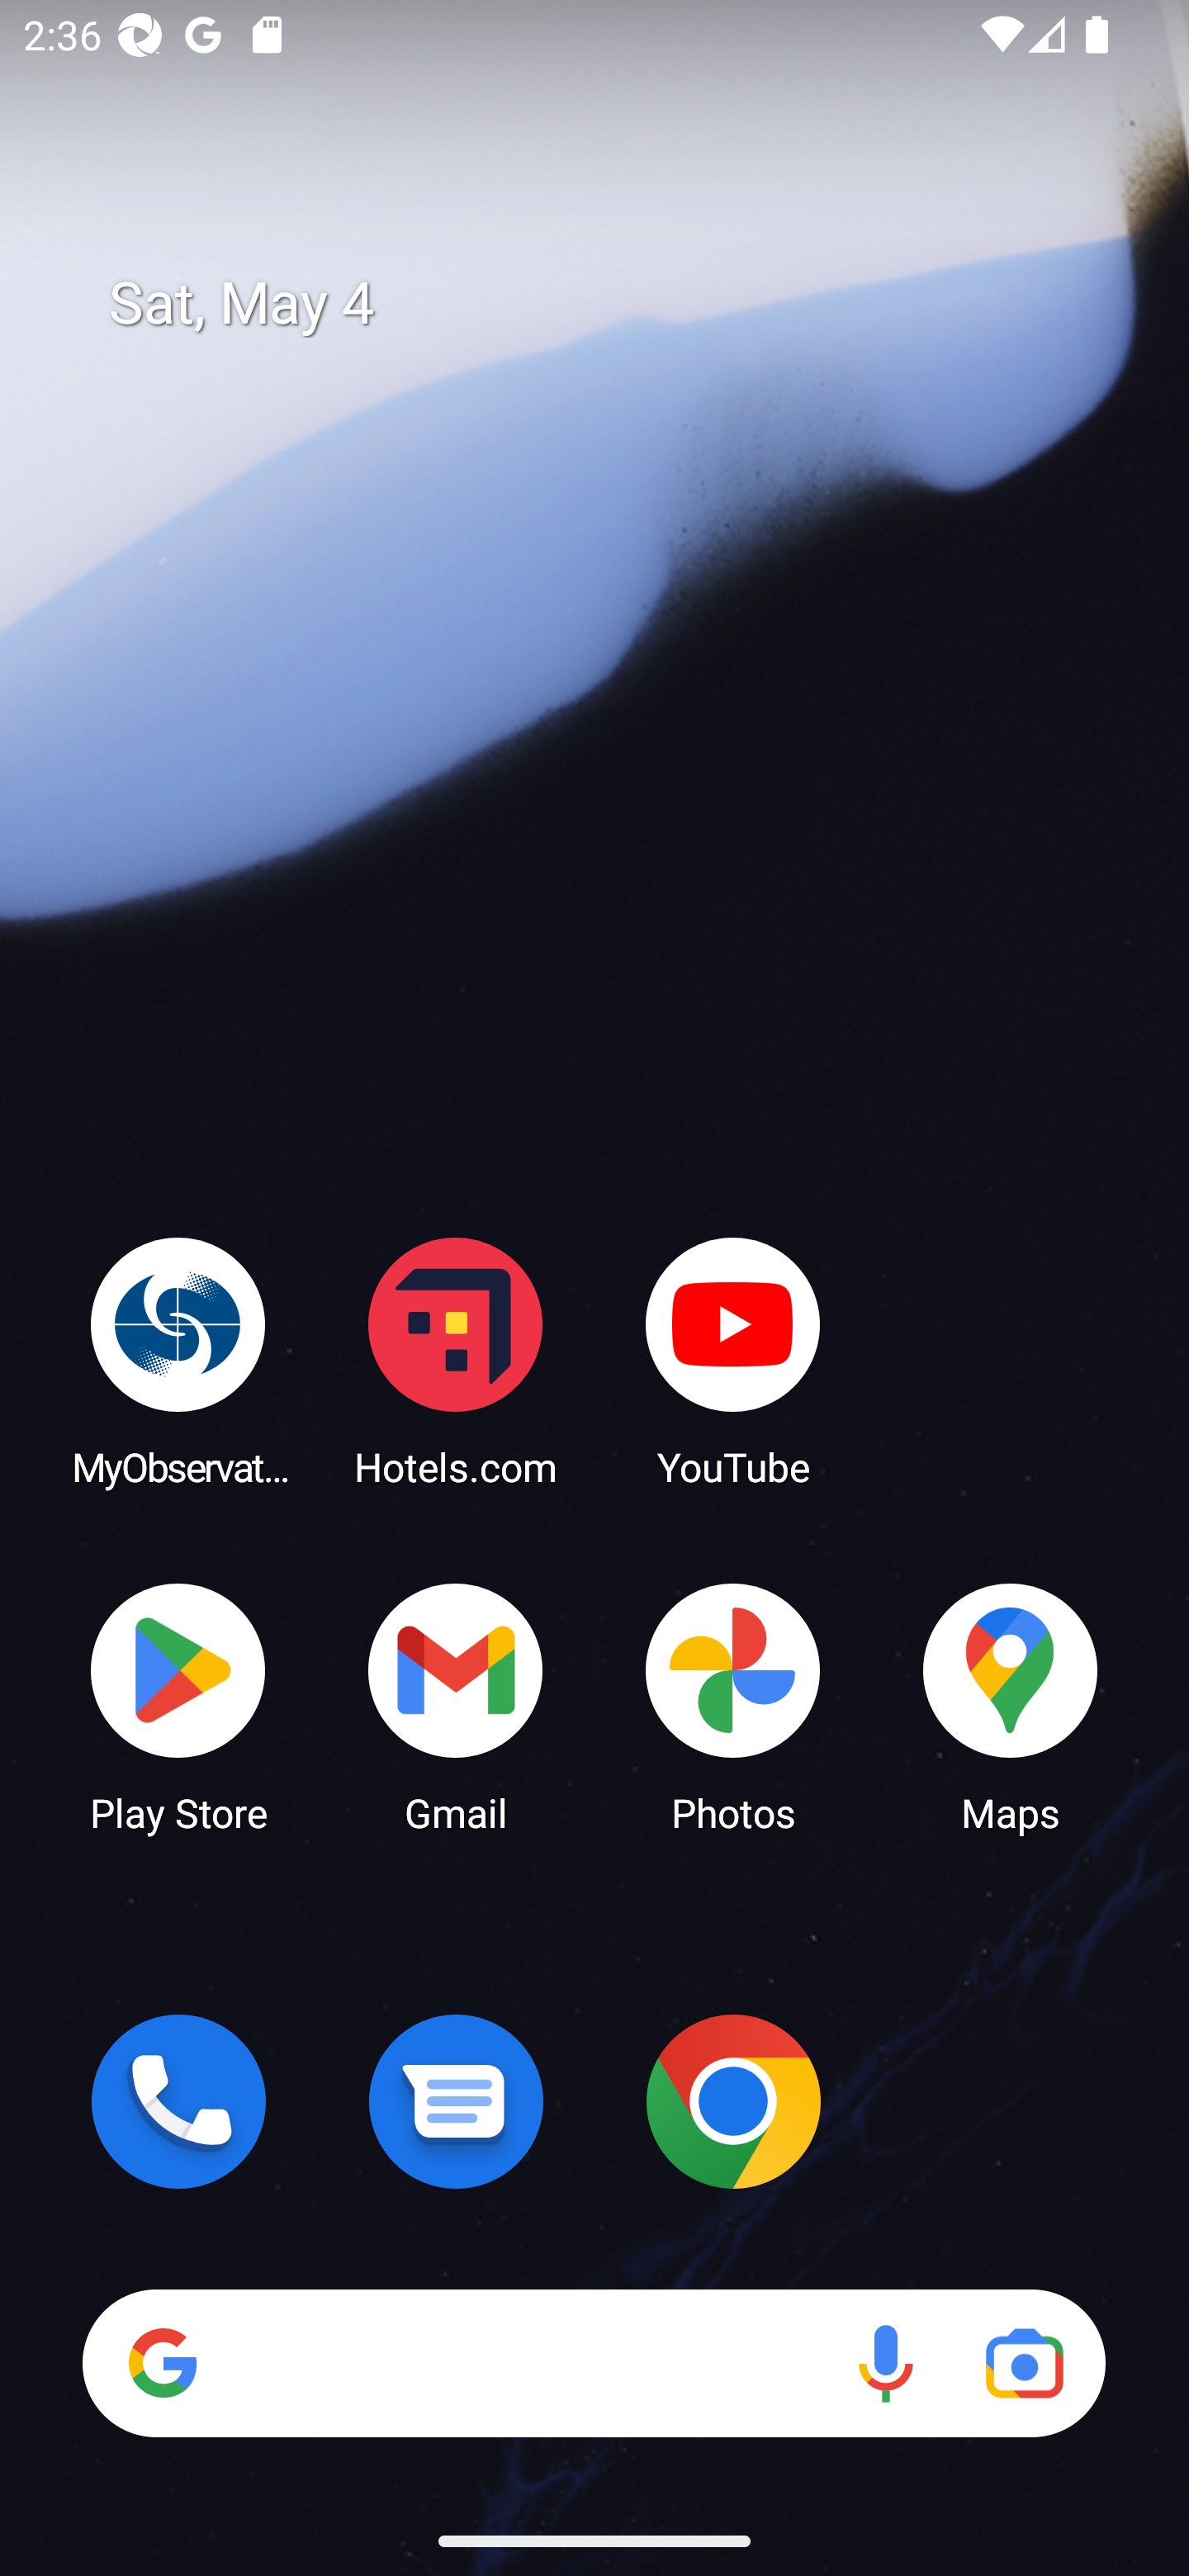 This screenshot has width=1189, height=2576. I want to click on Play Store, so click(178, 1706).